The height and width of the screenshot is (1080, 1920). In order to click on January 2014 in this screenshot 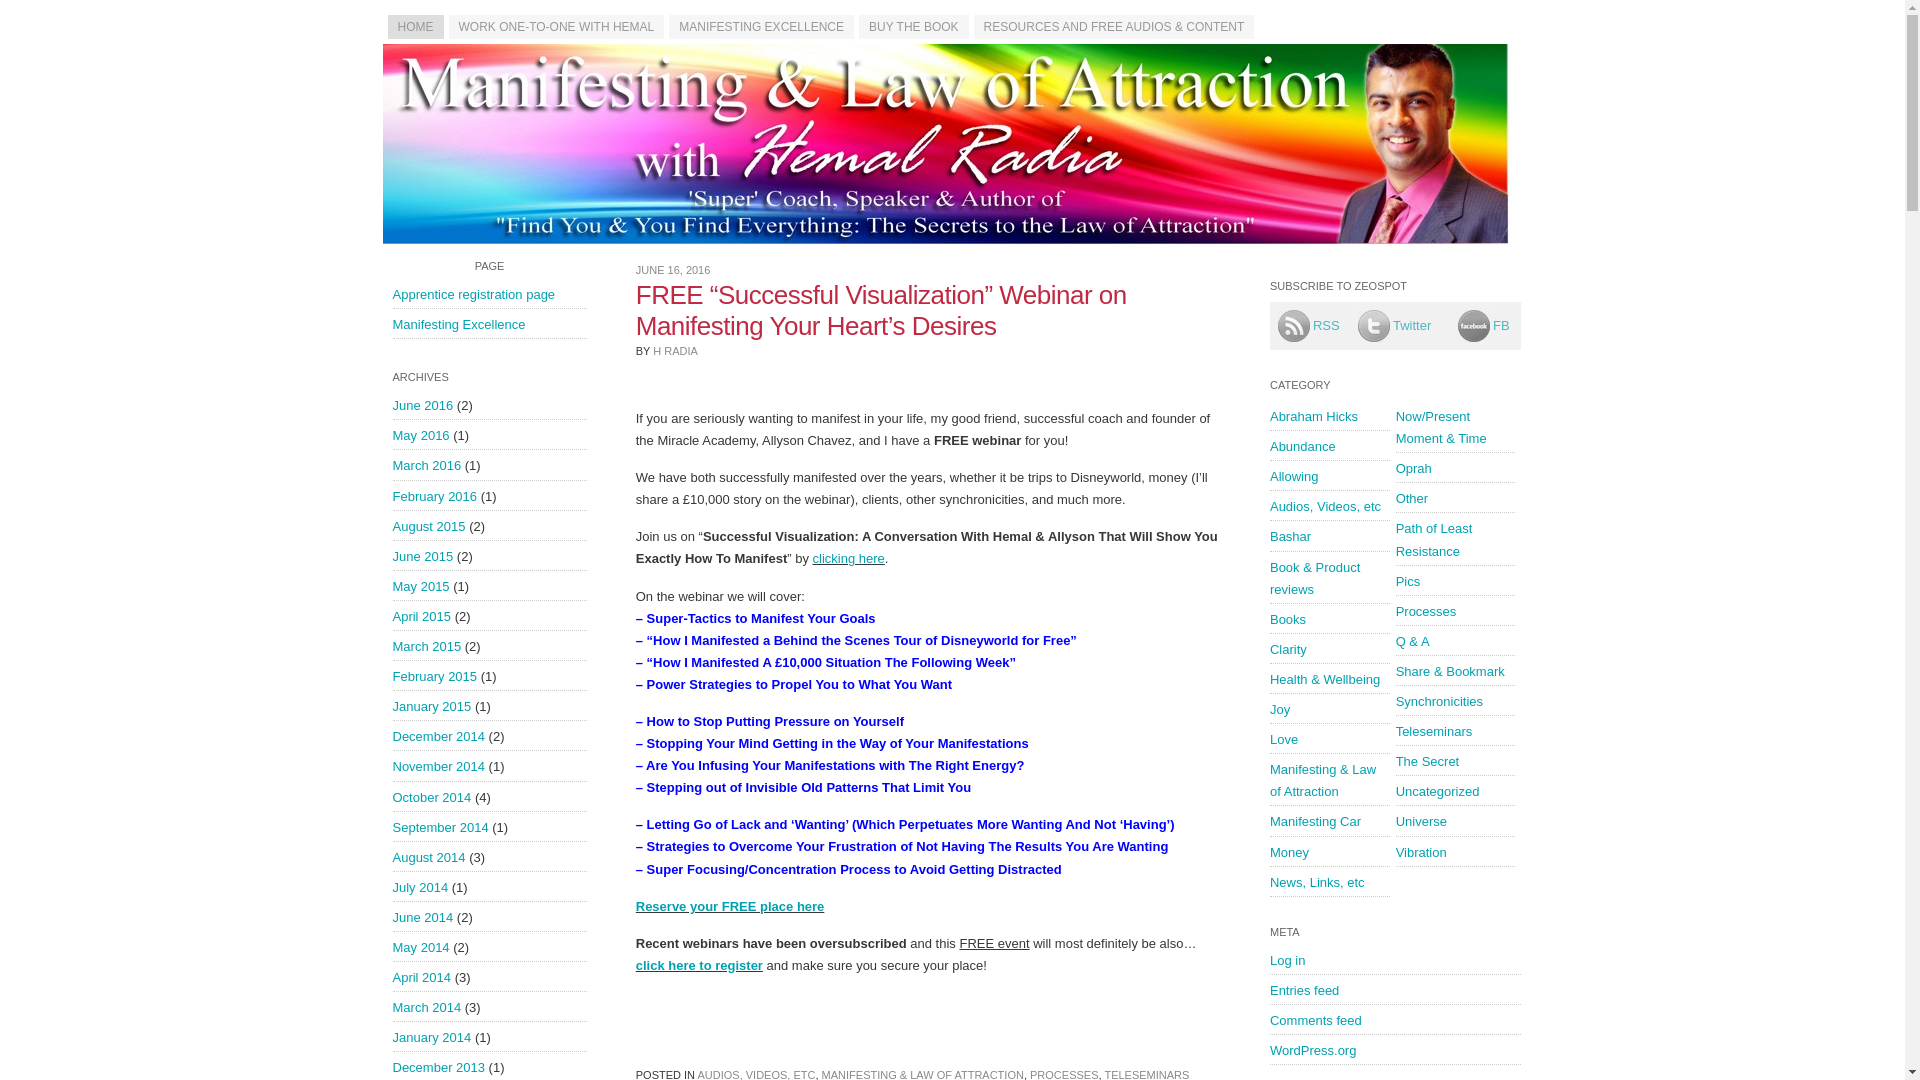, I will do `click(430, 1038)`.